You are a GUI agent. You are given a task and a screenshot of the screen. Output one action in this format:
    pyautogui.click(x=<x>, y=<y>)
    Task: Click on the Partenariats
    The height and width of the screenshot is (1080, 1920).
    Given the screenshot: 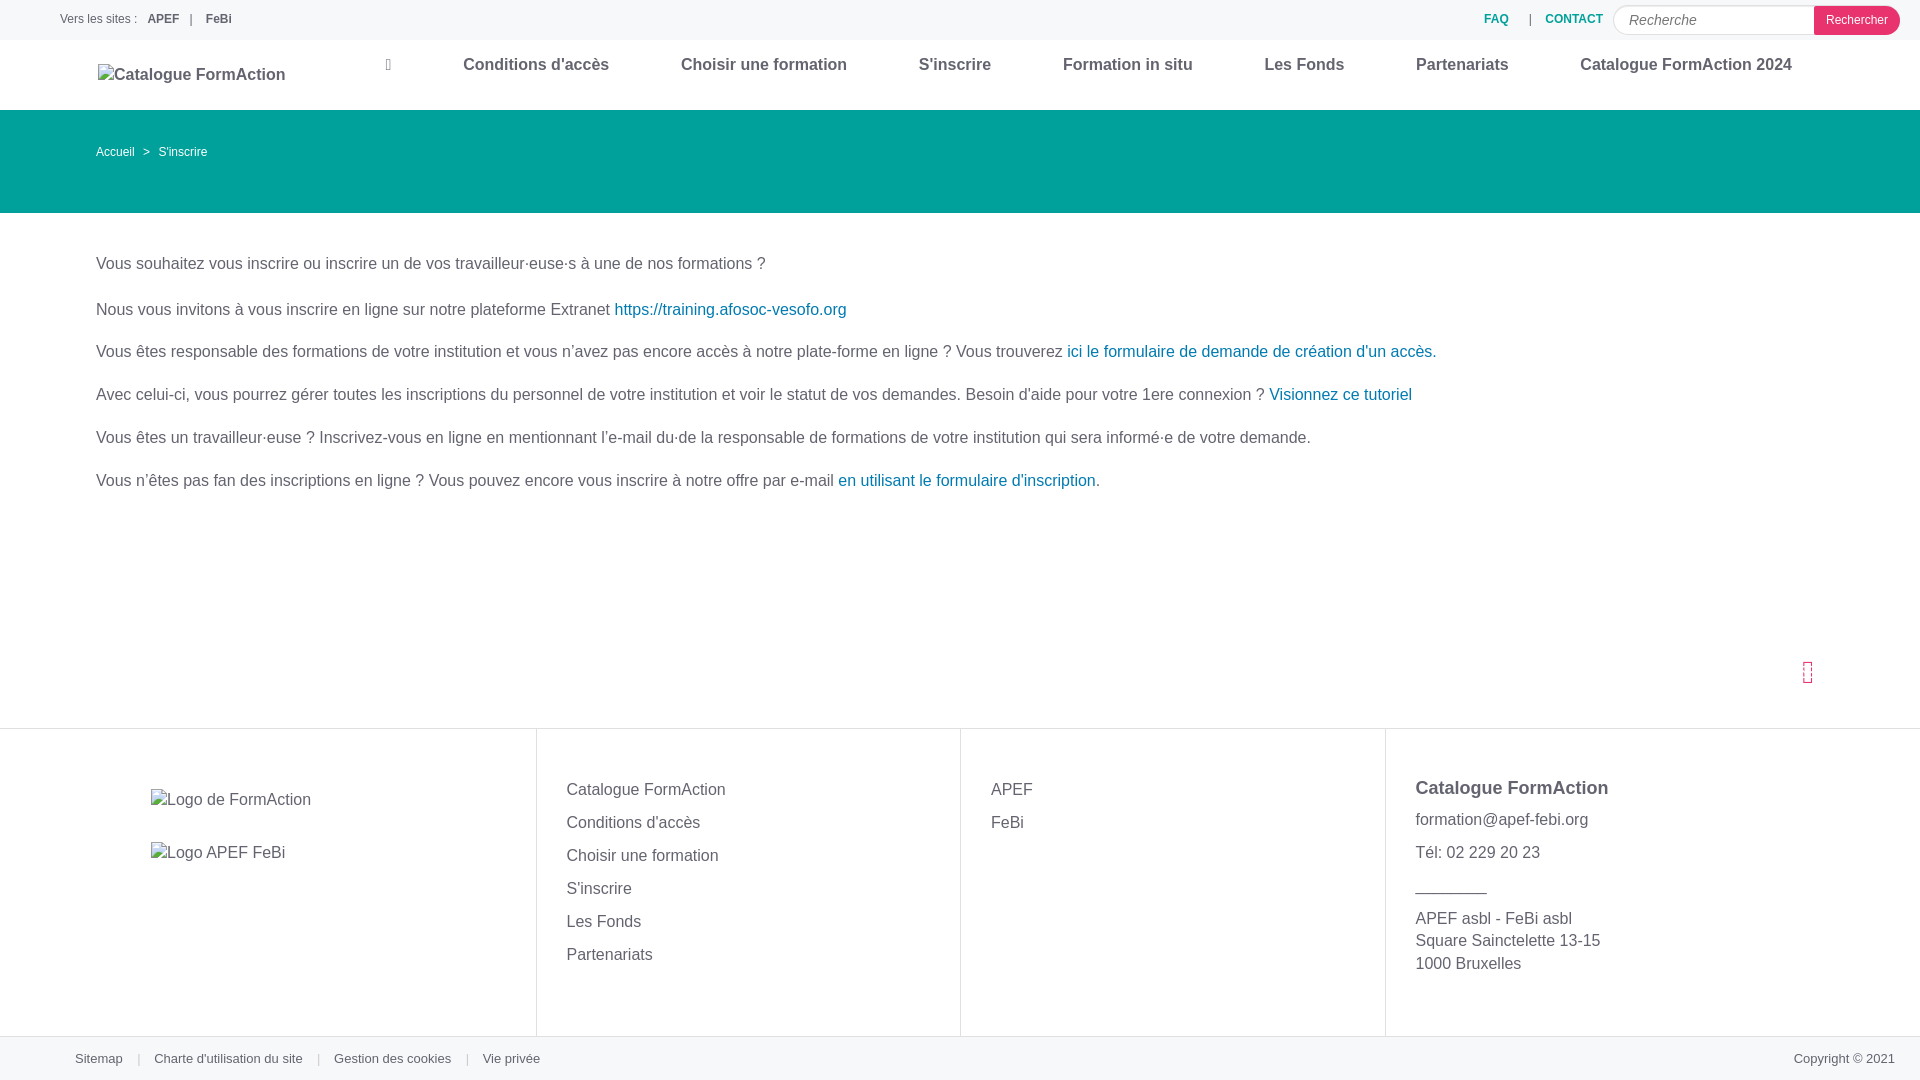 What is the action you would take?
    pyautogui.click(x=609, y=954)
    